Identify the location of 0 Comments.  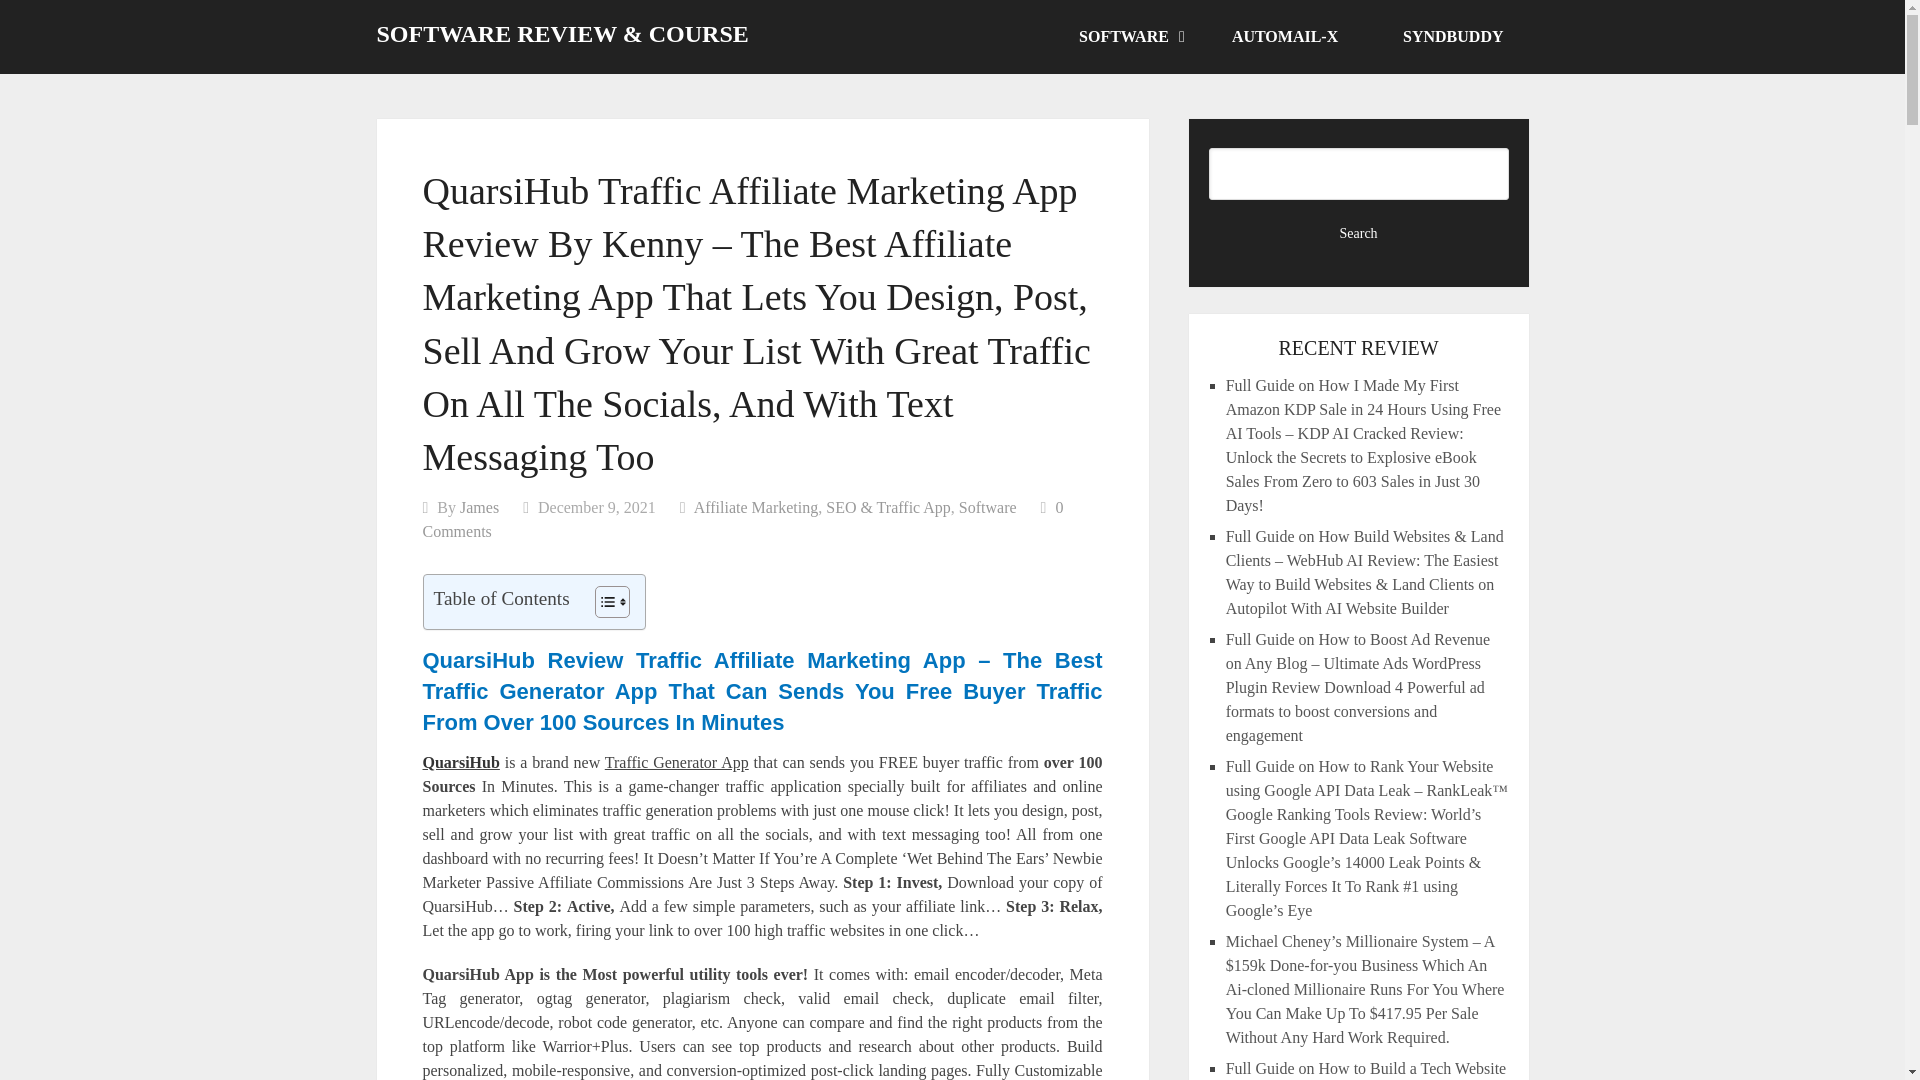
(742, 519).